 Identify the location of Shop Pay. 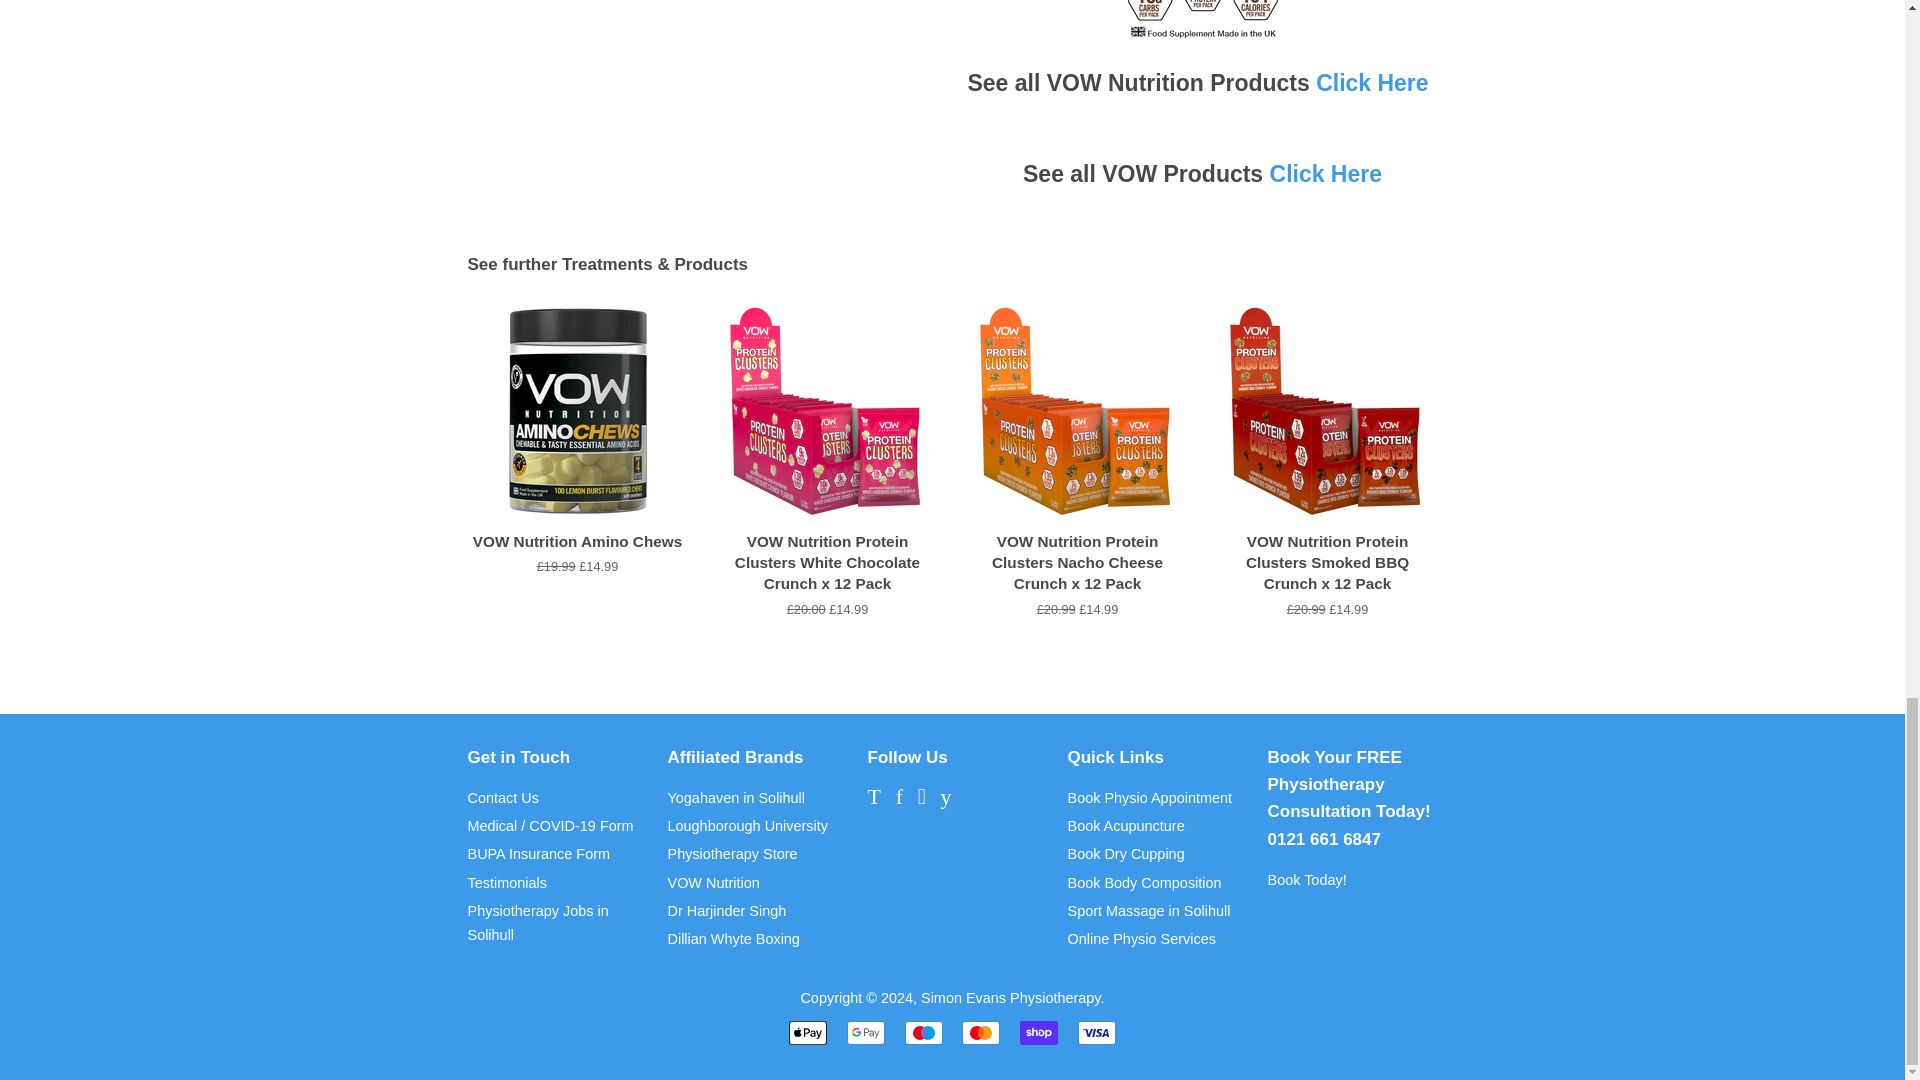
(1038, 1032).